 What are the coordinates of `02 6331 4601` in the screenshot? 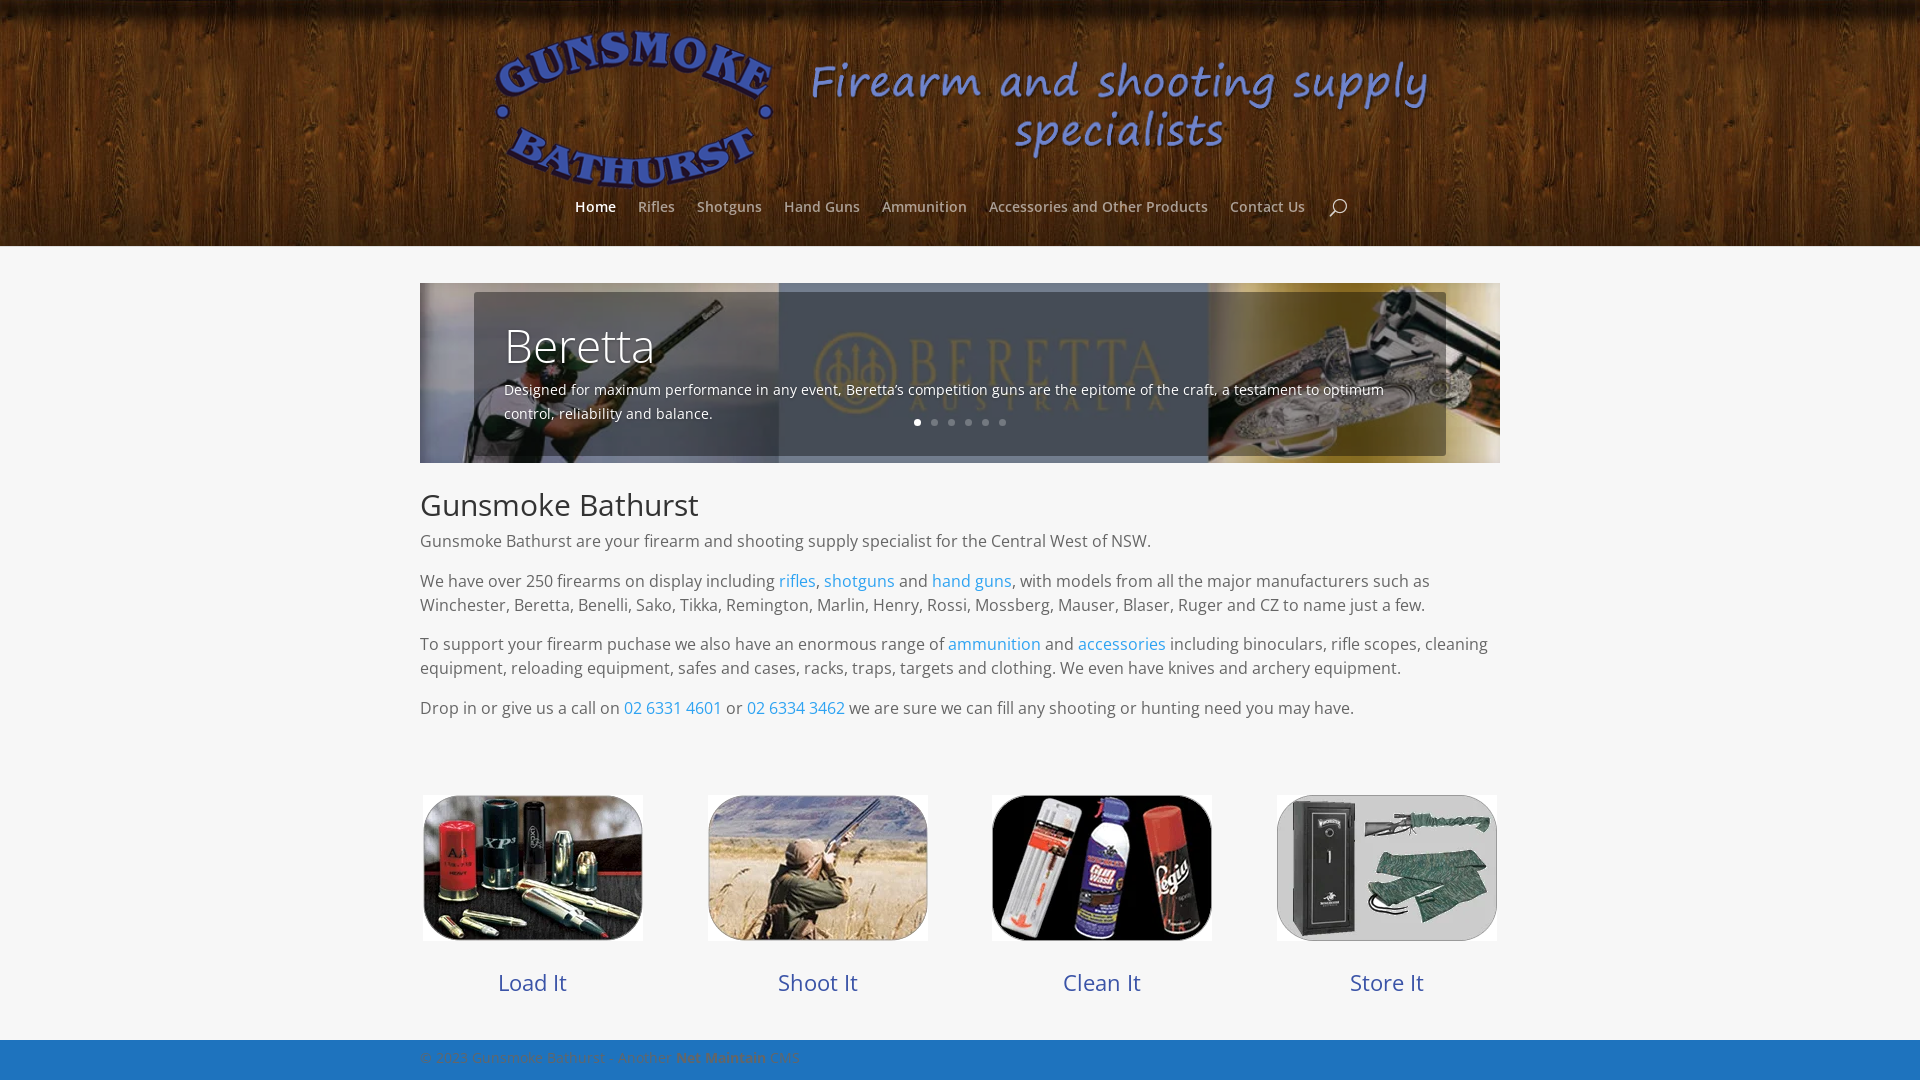 It's located at (673, 708).